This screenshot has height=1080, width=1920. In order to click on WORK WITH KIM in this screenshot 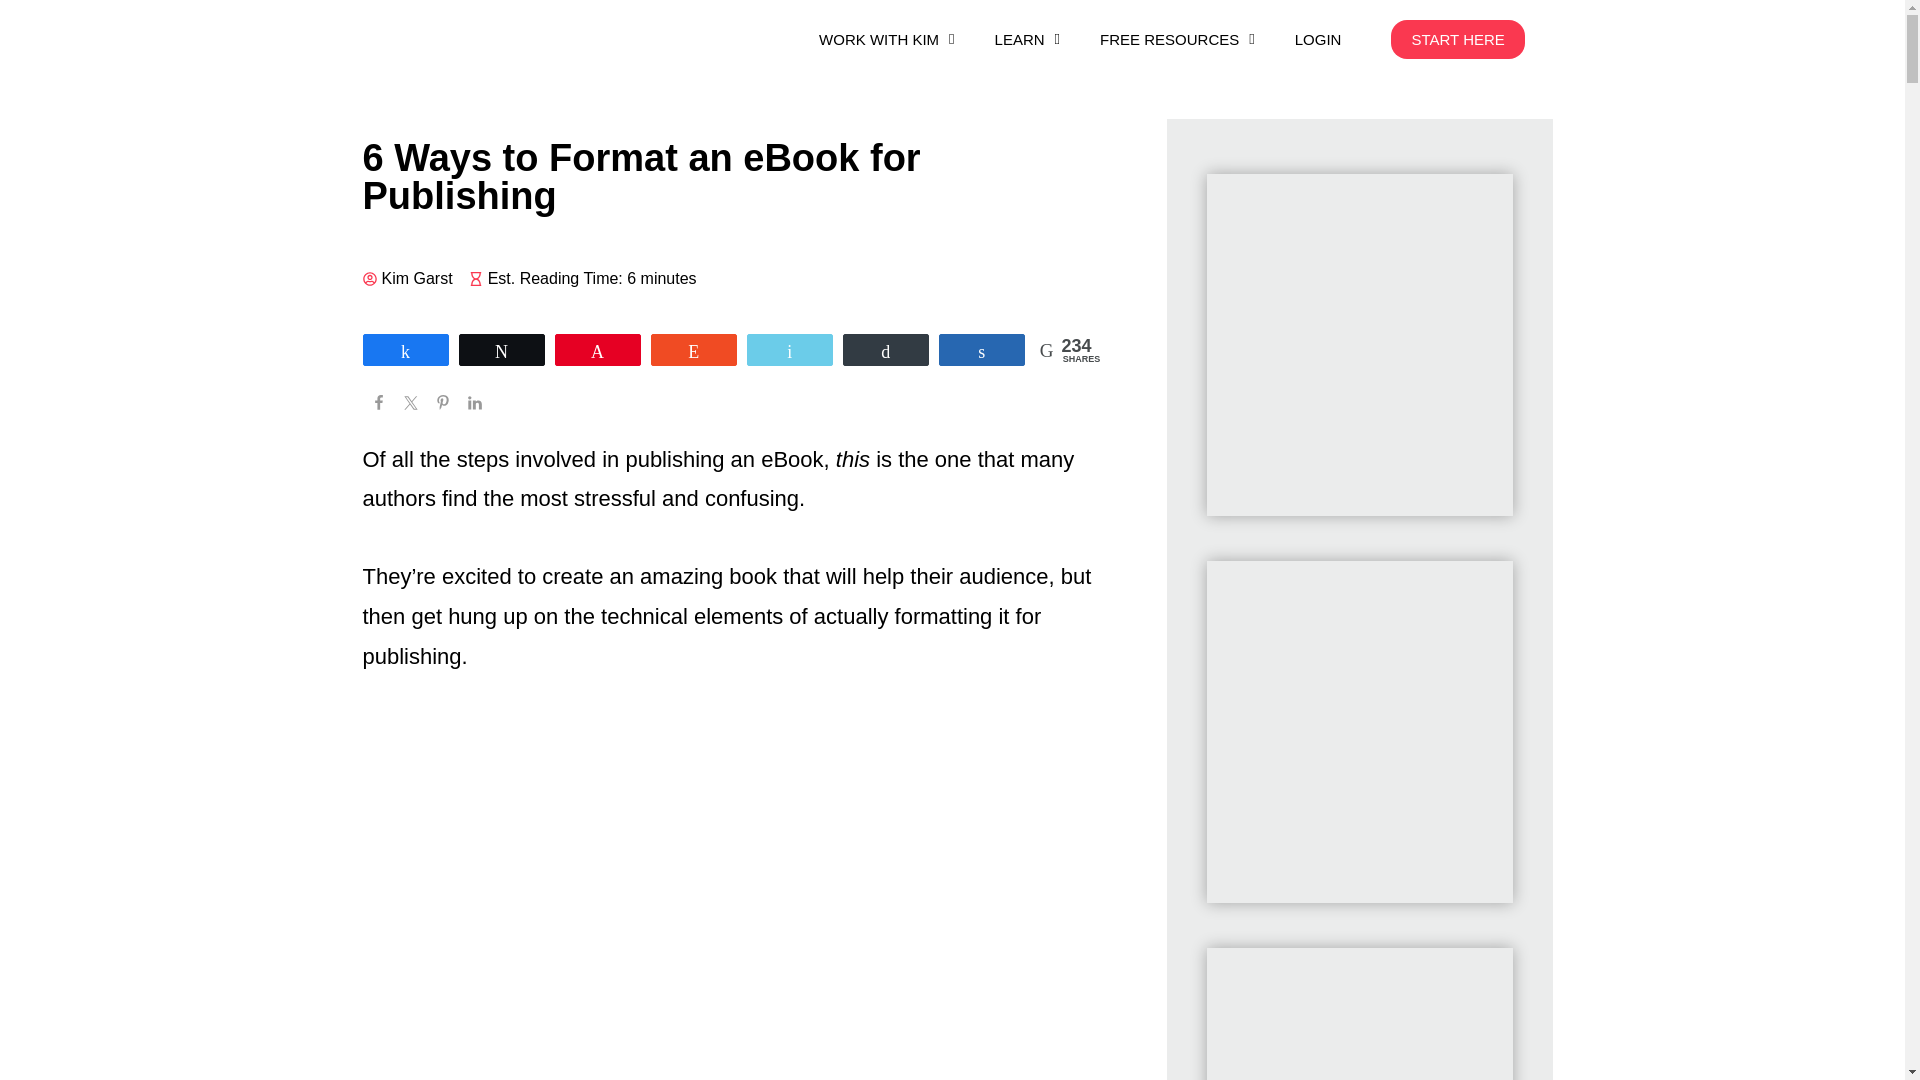, I will do `click(886, 39)`.